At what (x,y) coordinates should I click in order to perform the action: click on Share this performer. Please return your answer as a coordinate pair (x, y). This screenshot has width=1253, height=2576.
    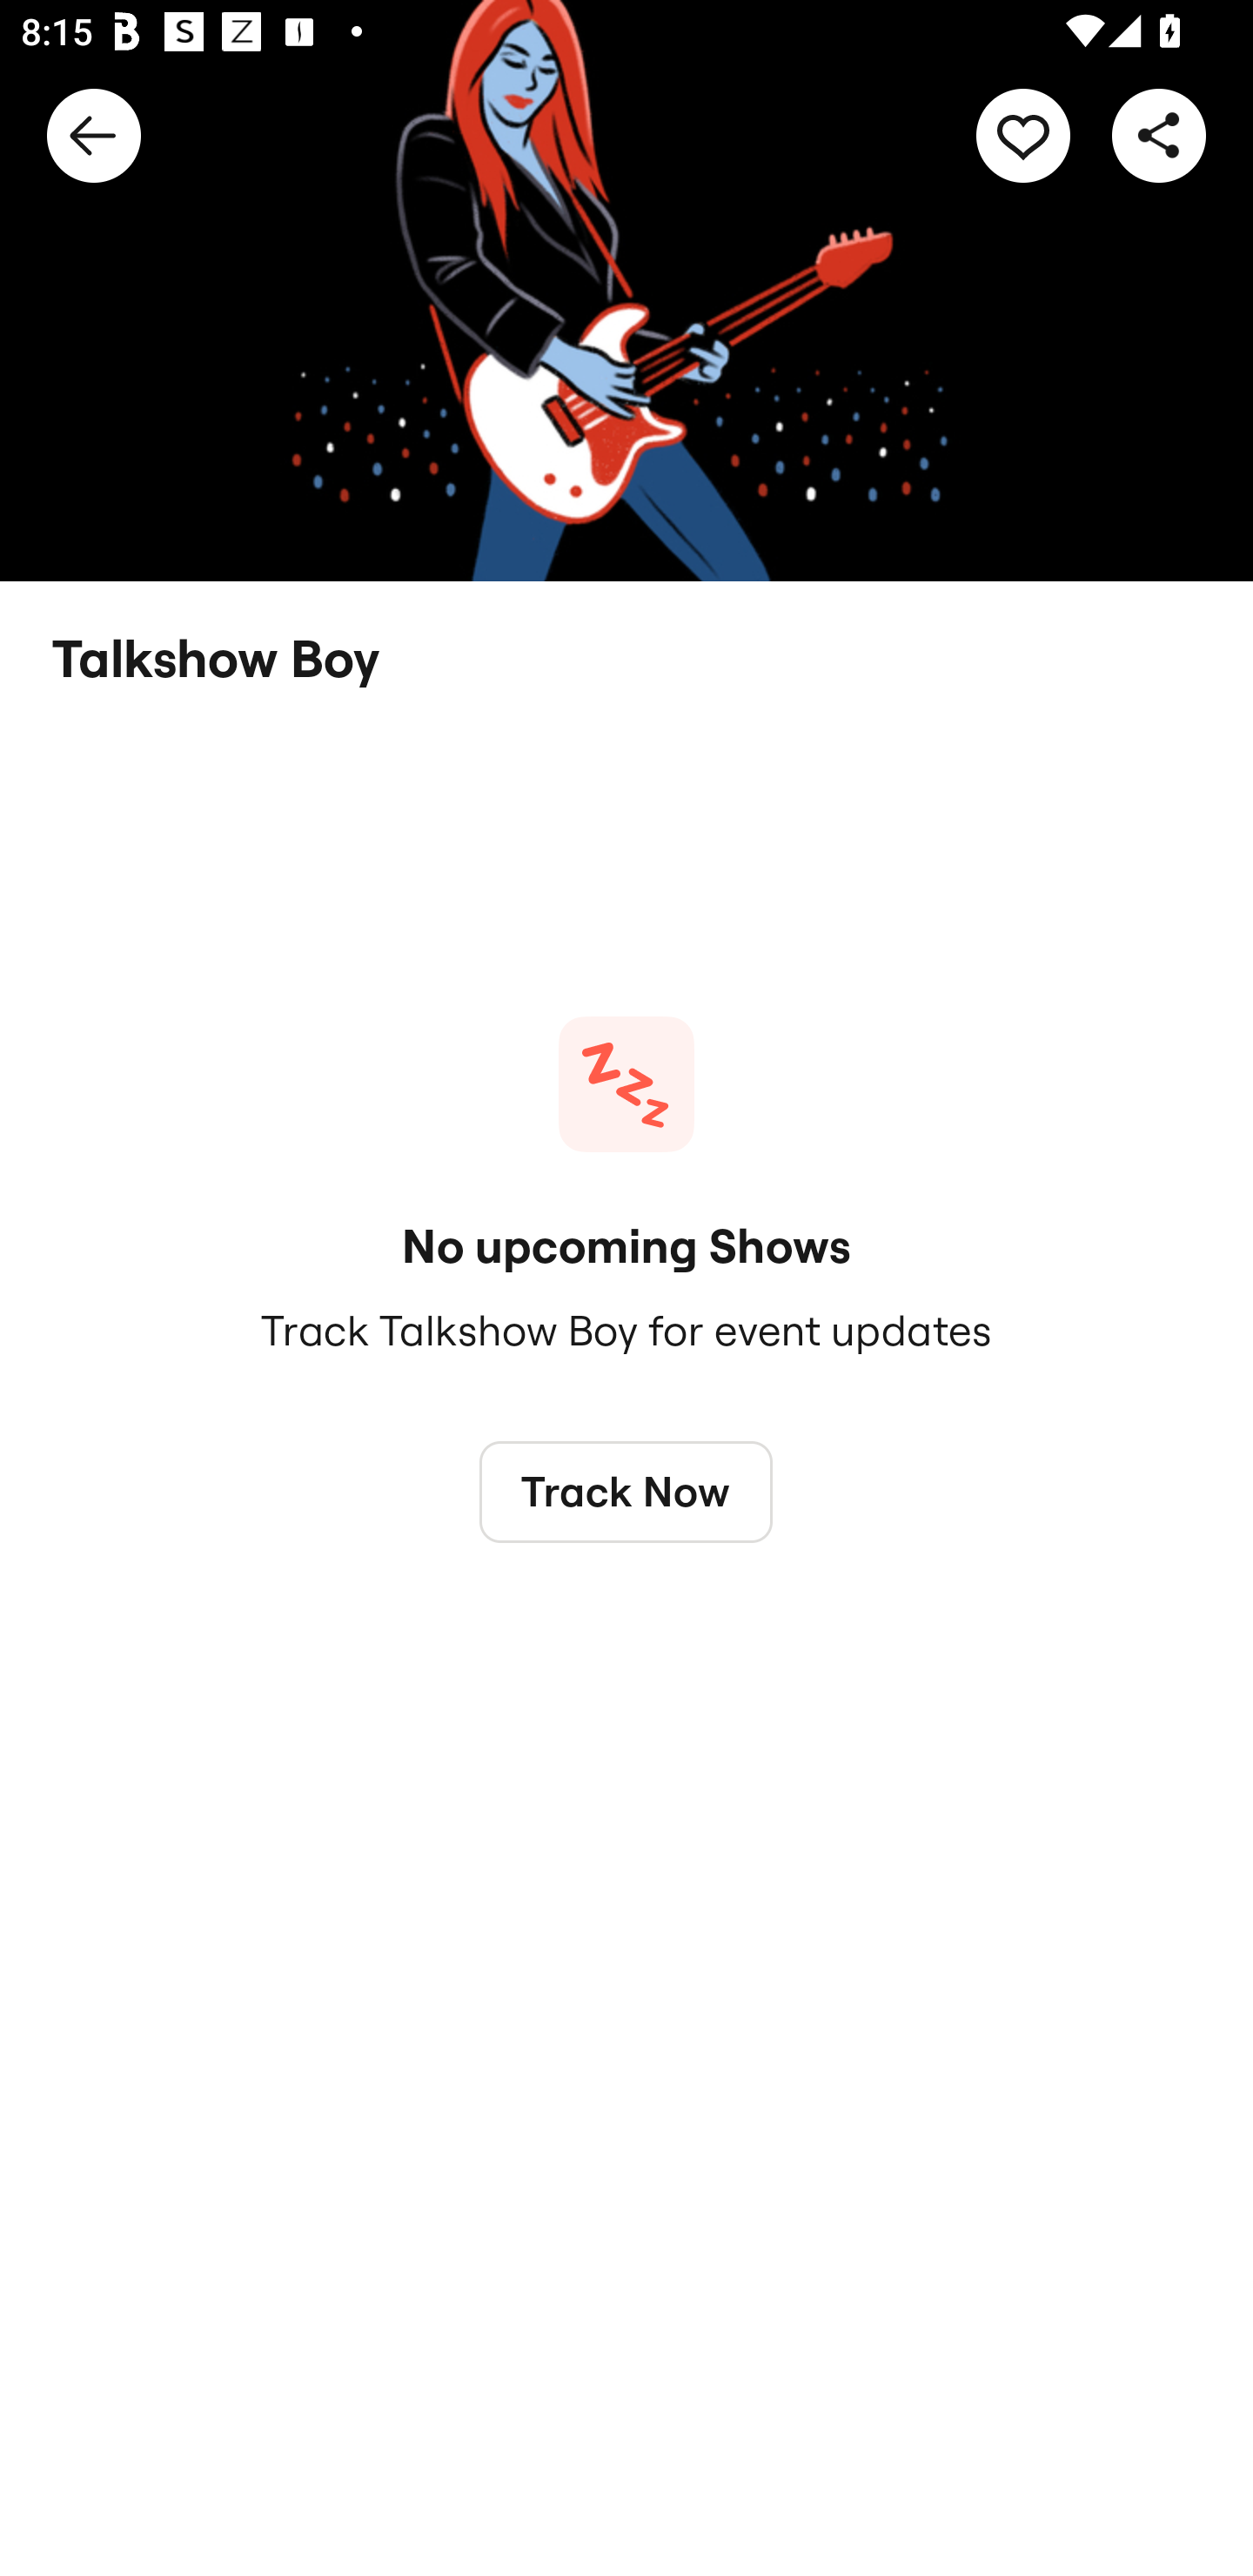
    Looking at the image, I should click on (1159, 134).